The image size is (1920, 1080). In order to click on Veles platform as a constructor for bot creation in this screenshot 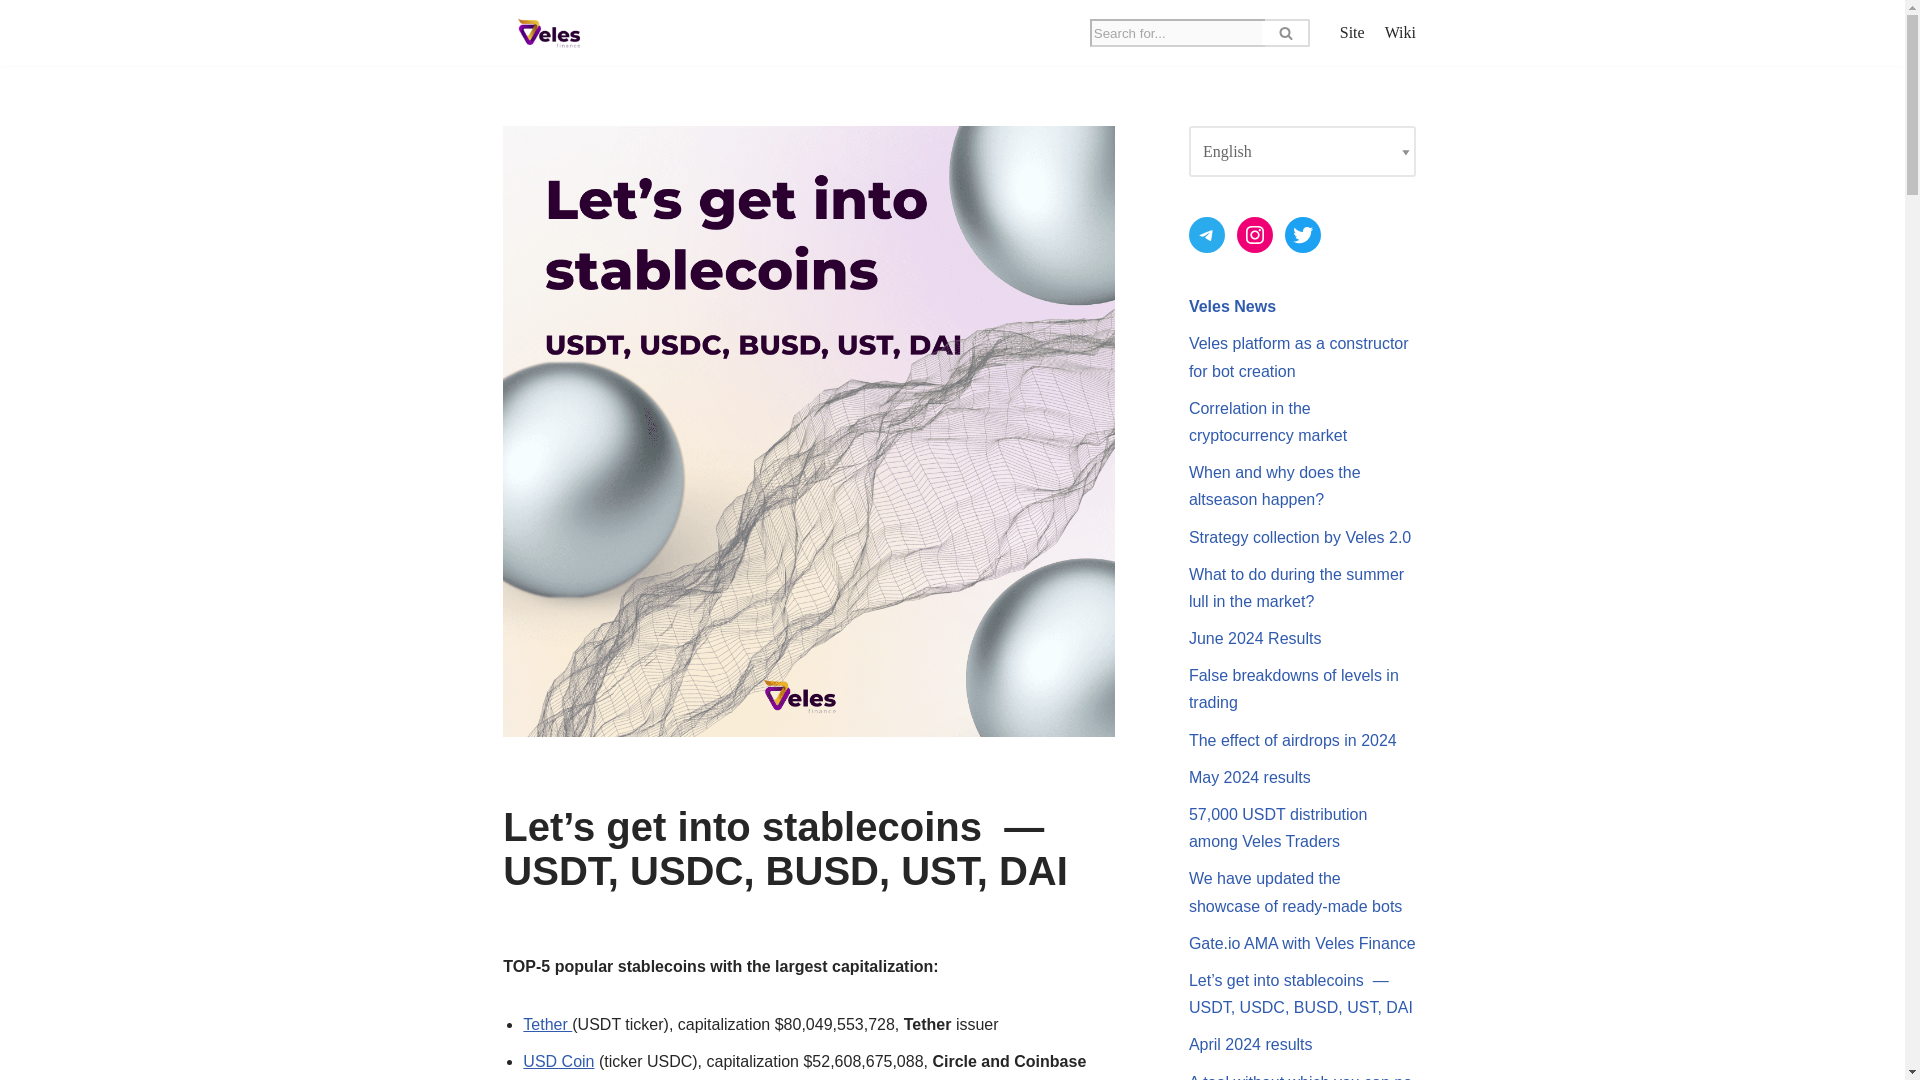, I will do `click(1298, 356)`.